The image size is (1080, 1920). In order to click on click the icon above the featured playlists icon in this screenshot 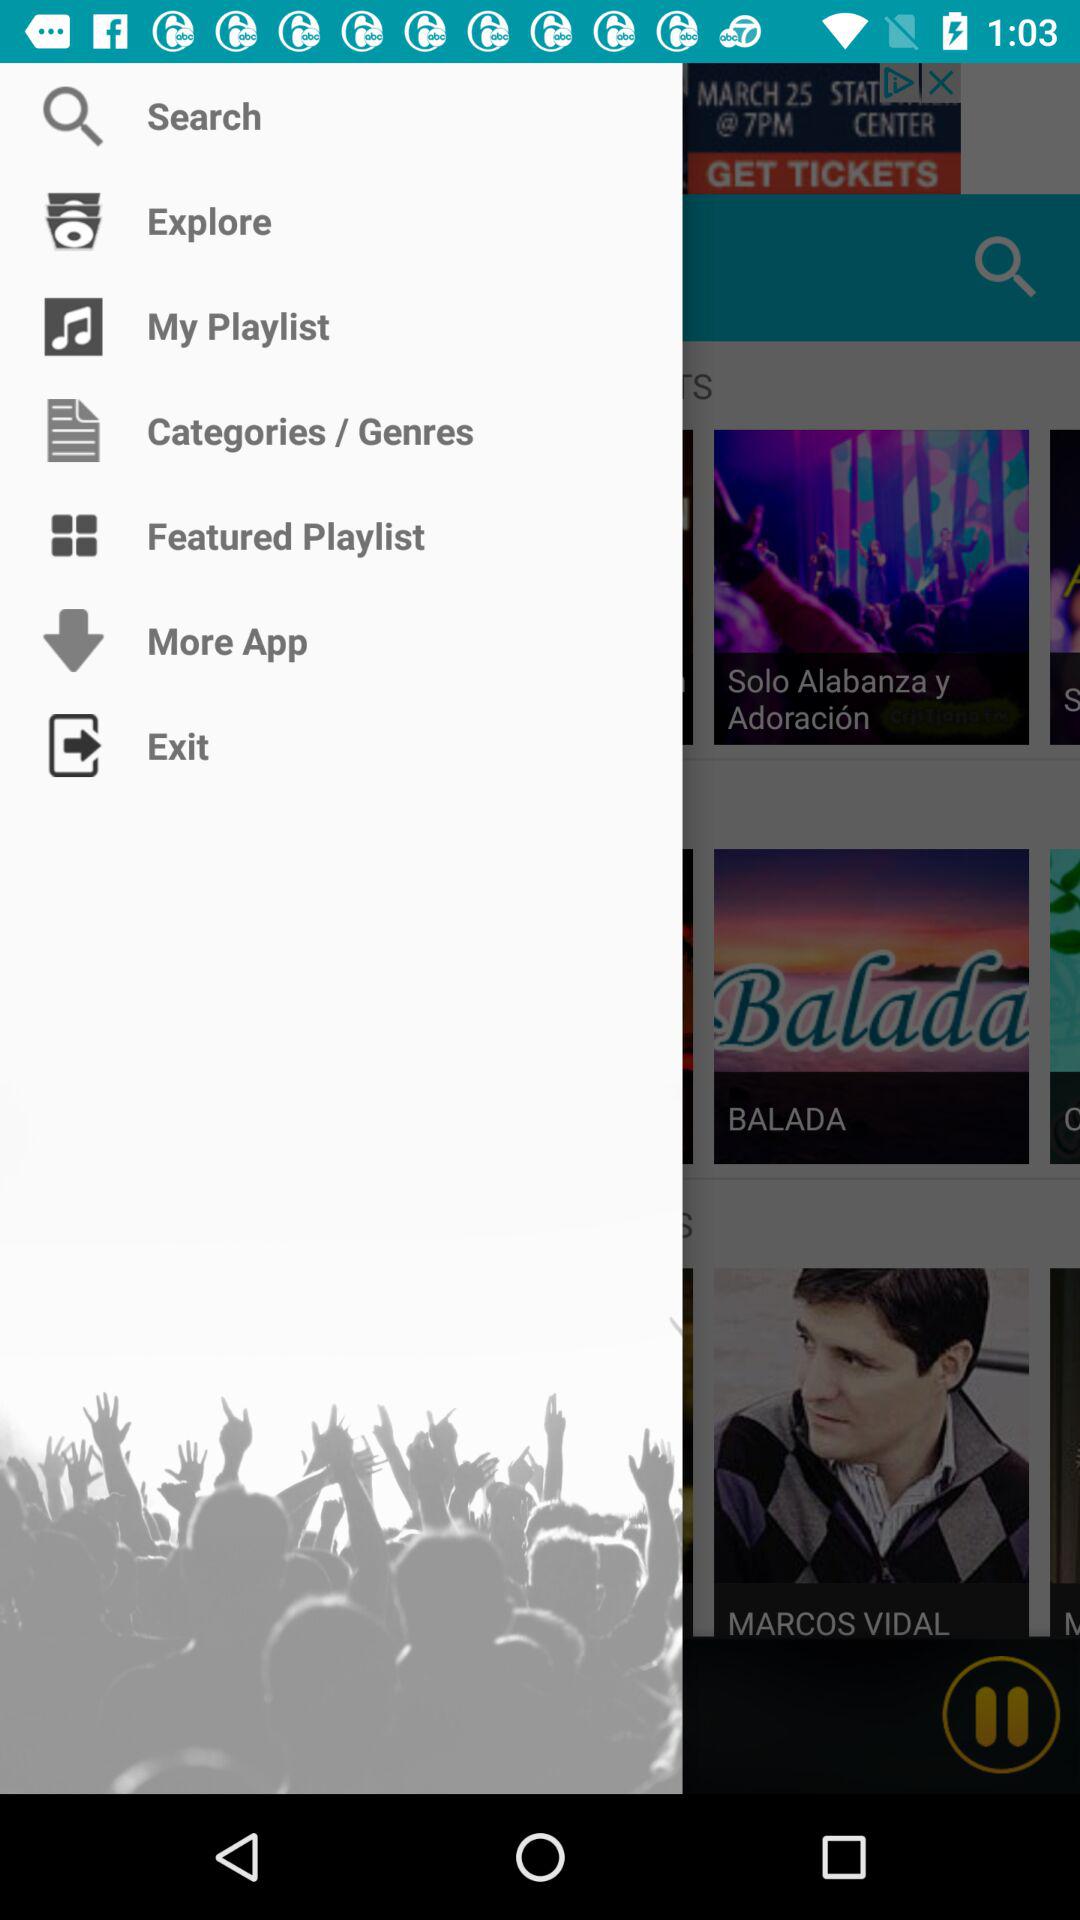, I will do `click(73, 268)`.